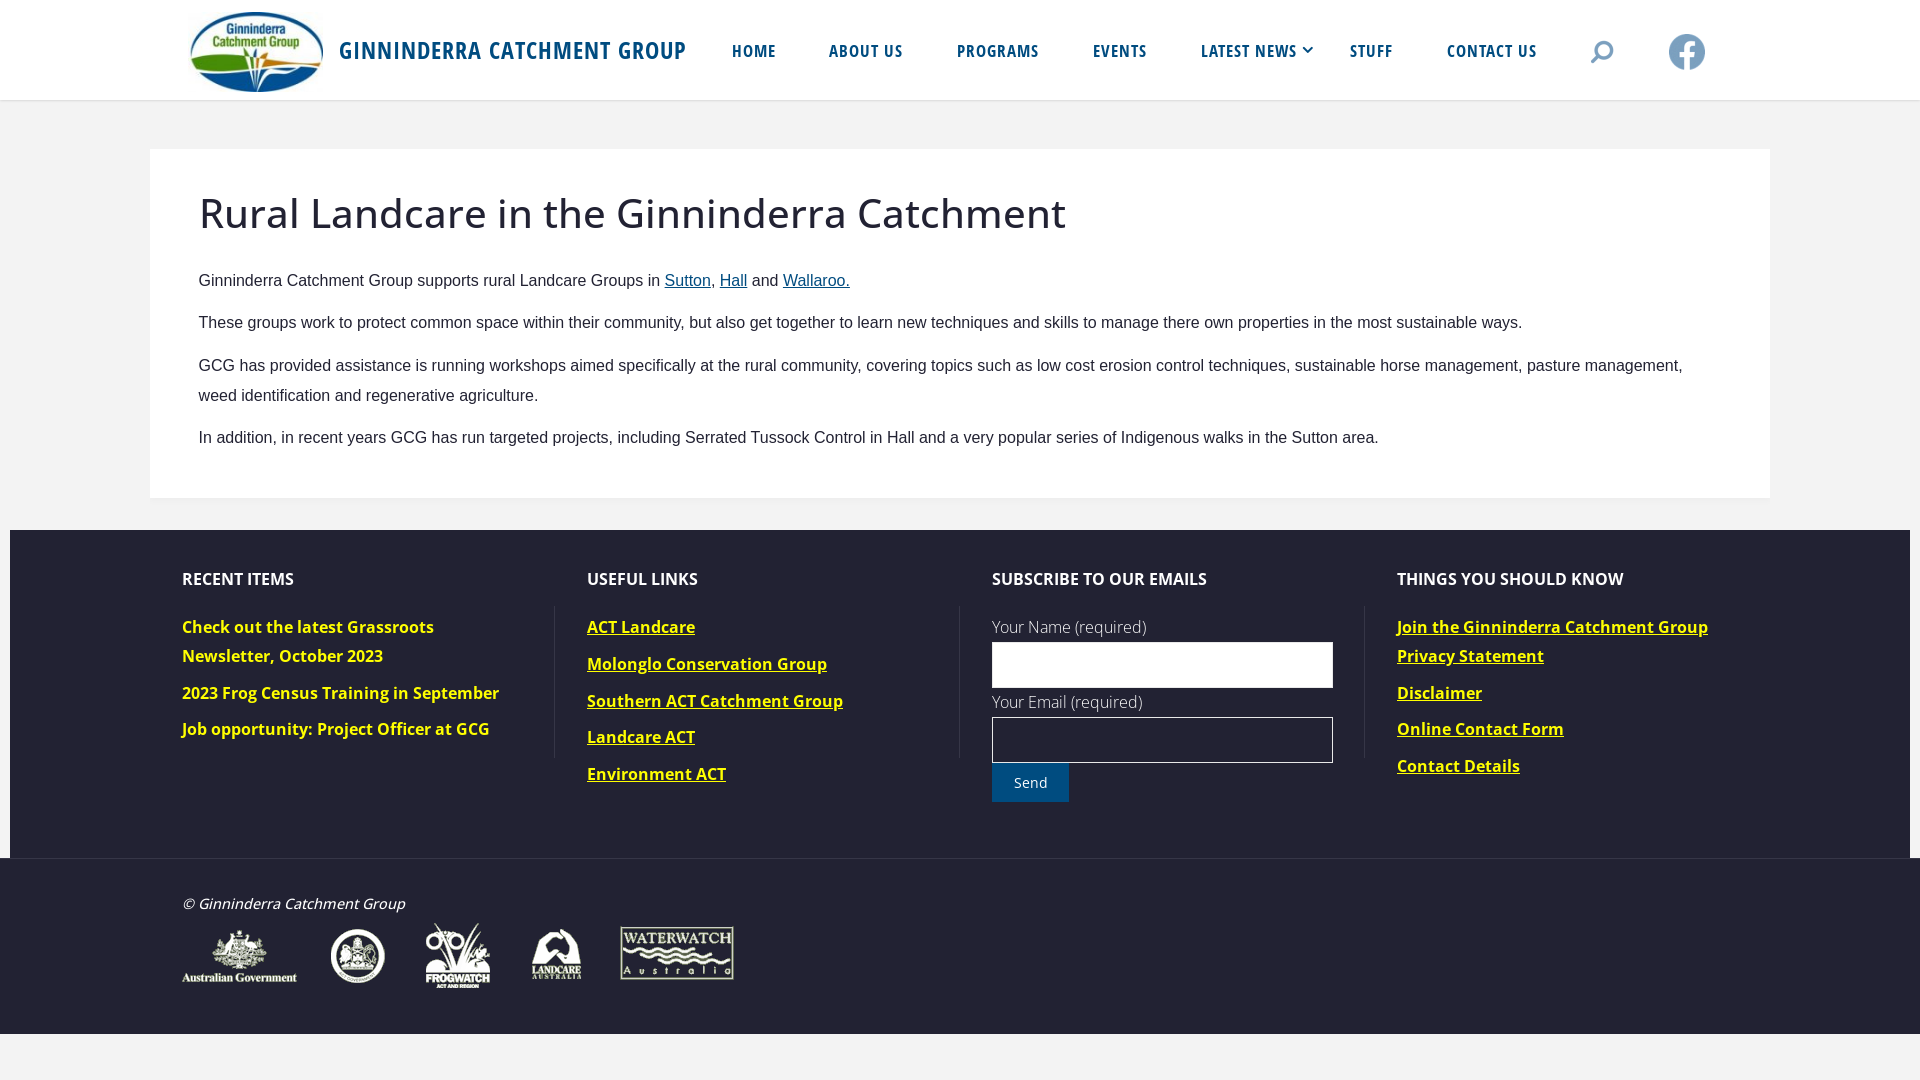  I want to click on CONTACT US, so click(1492, 50).